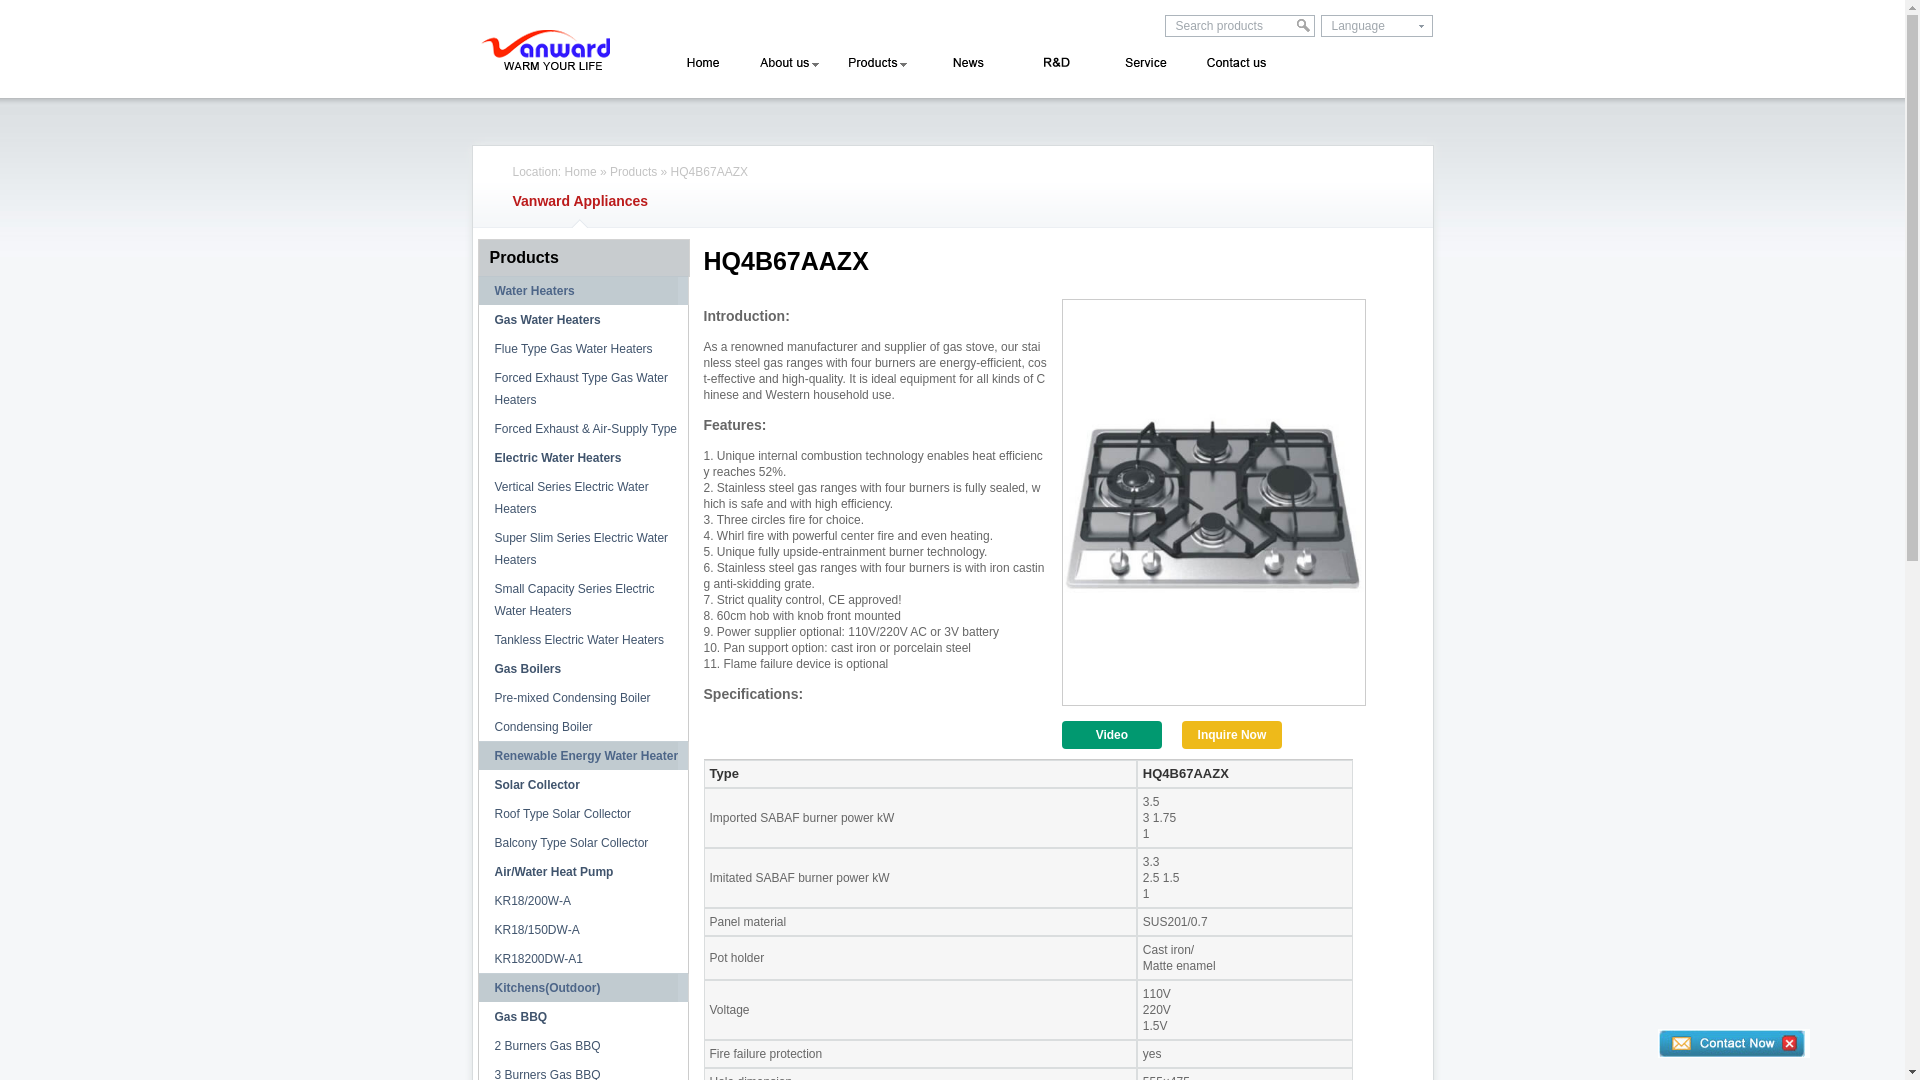 The image size is (1920, 1080). Describe the element at coordinates (1230, 26) in the screenshot. I see `Search products` at that location.